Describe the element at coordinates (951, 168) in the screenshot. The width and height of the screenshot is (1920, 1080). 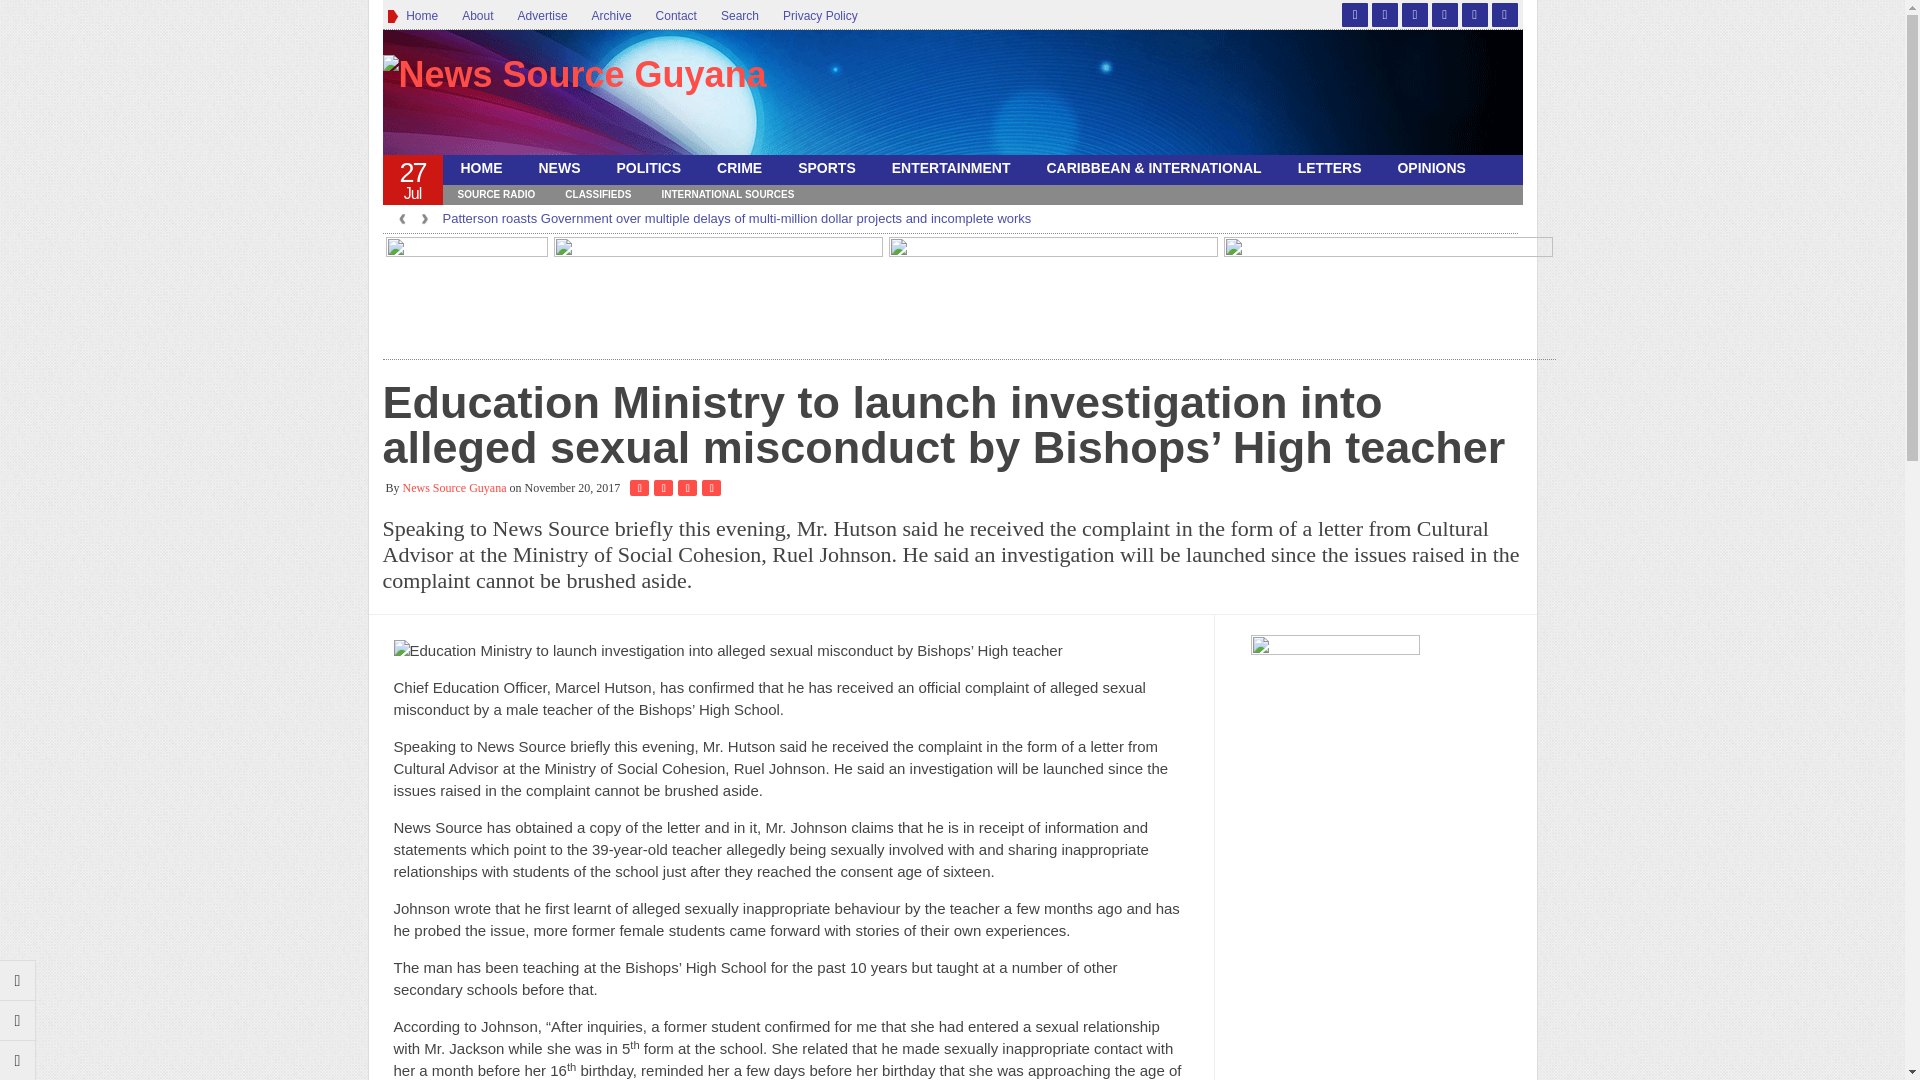
I see `ENTERTAINMENT` at that location.